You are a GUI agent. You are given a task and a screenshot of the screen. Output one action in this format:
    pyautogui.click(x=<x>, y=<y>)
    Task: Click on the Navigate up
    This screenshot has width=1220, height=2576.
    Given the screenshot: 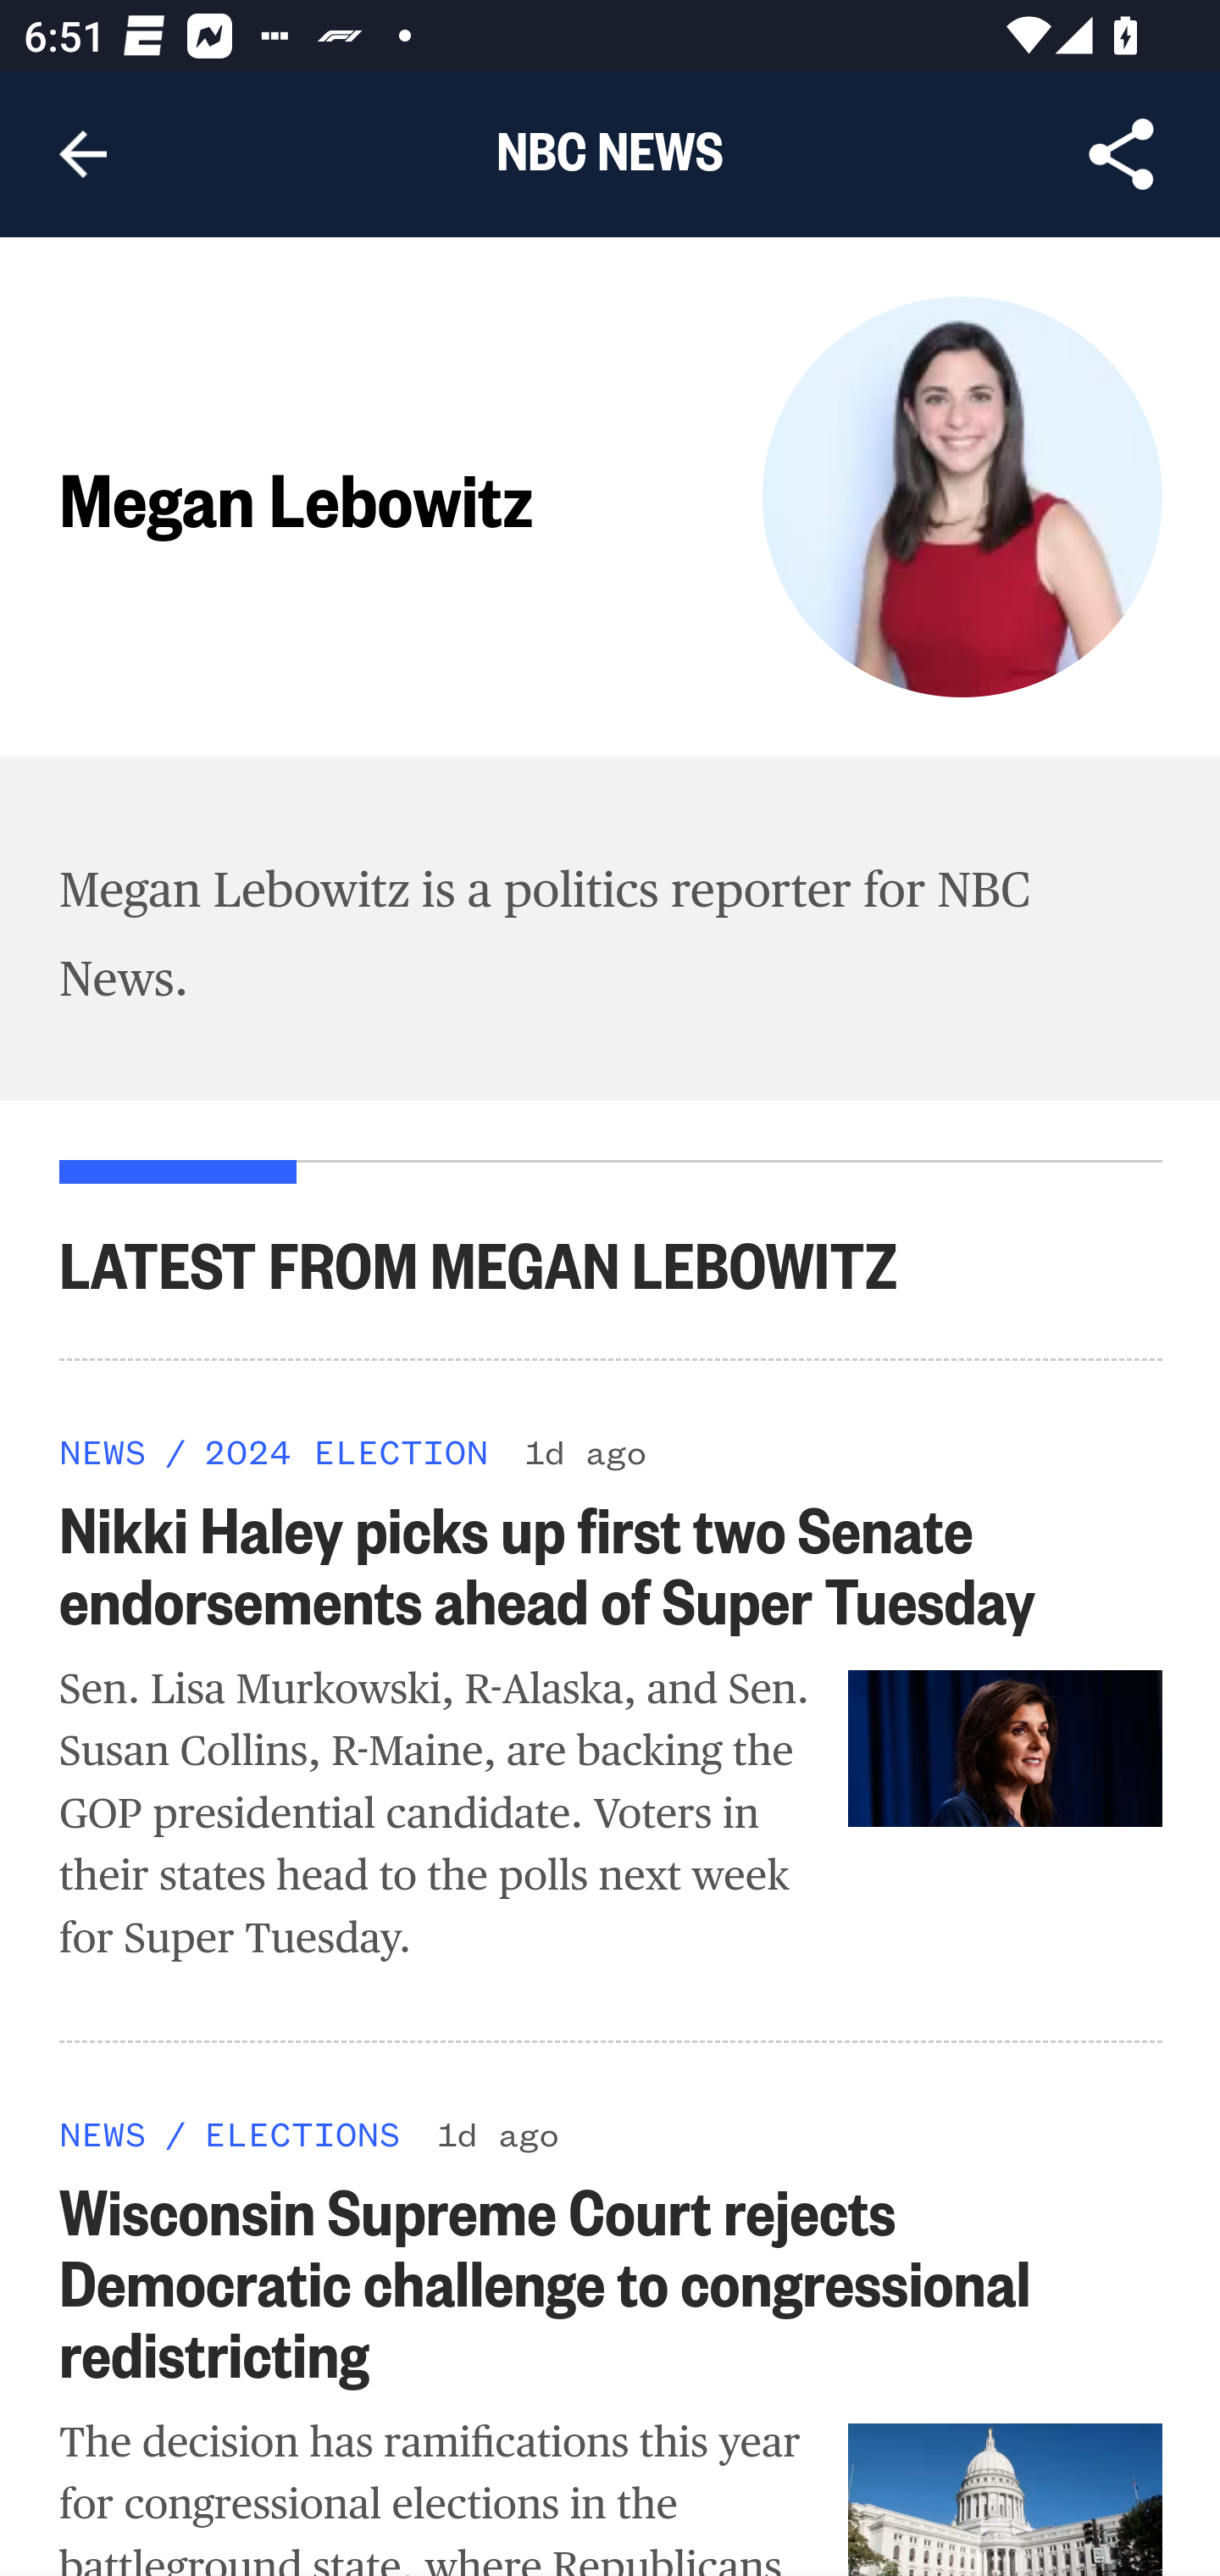 What is the action you would take?
    pyautogui.click(x=83, y=154)
    